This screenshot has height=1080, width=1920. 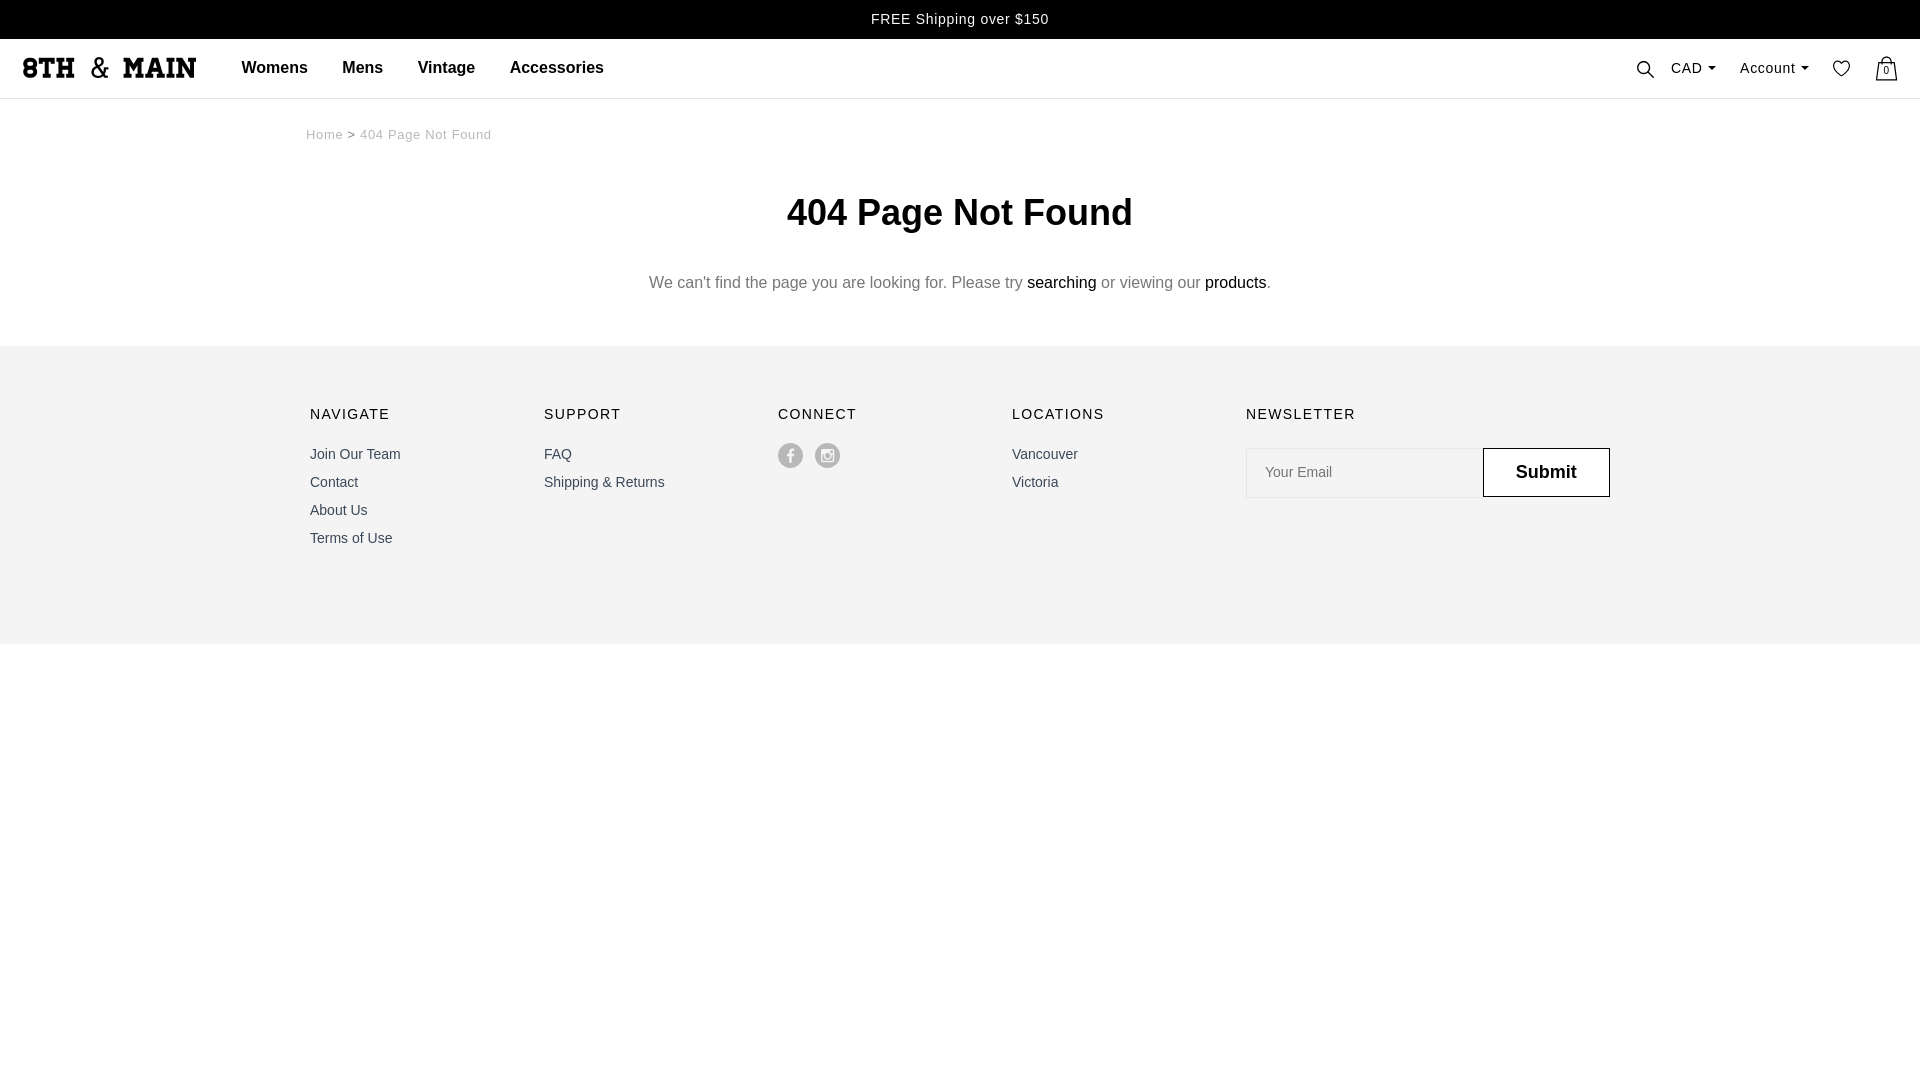 I want to click on Home, so click(x=324, y=134).